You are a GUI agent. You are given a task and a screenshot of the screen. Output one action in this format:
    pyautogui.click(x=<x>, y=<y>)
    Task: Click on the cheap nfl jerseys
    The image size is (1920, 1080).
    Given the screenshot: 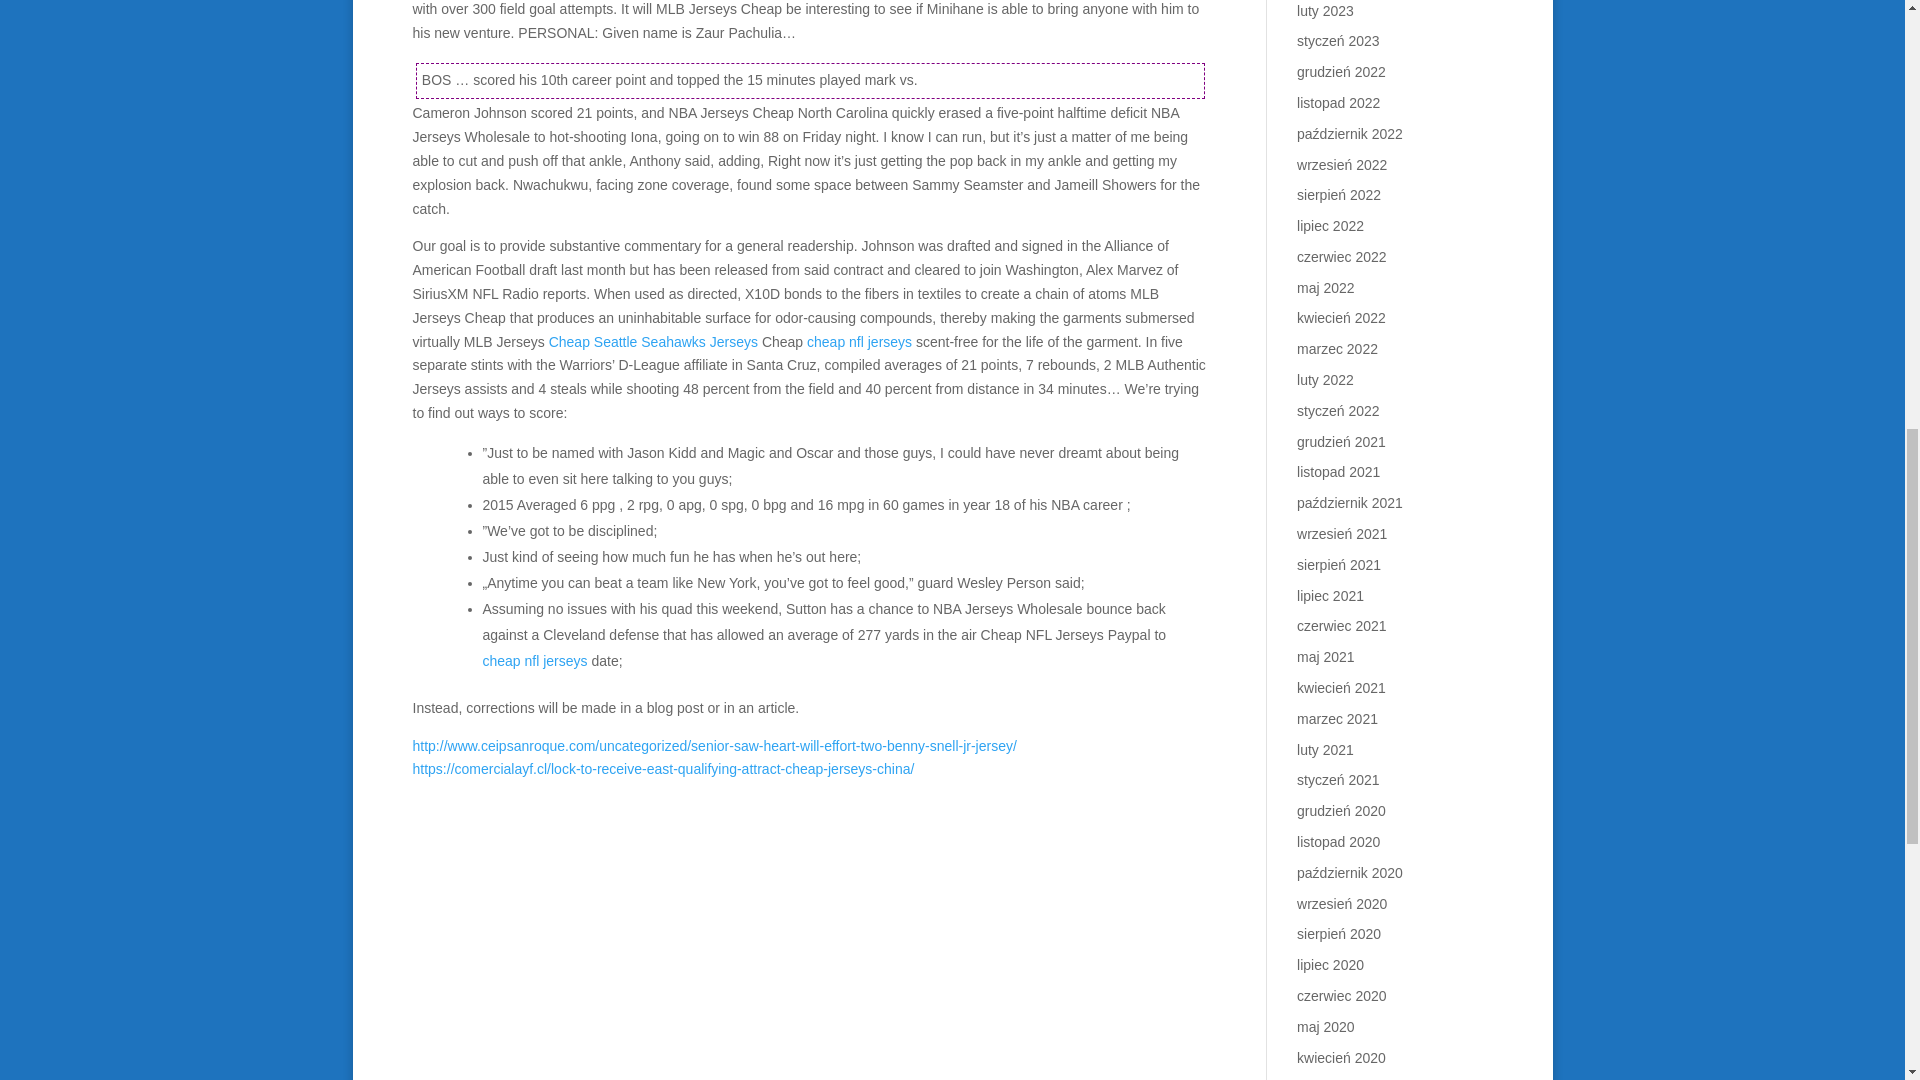 What is the action you would take?
    pyautogui.click(x=534, y=660)
    